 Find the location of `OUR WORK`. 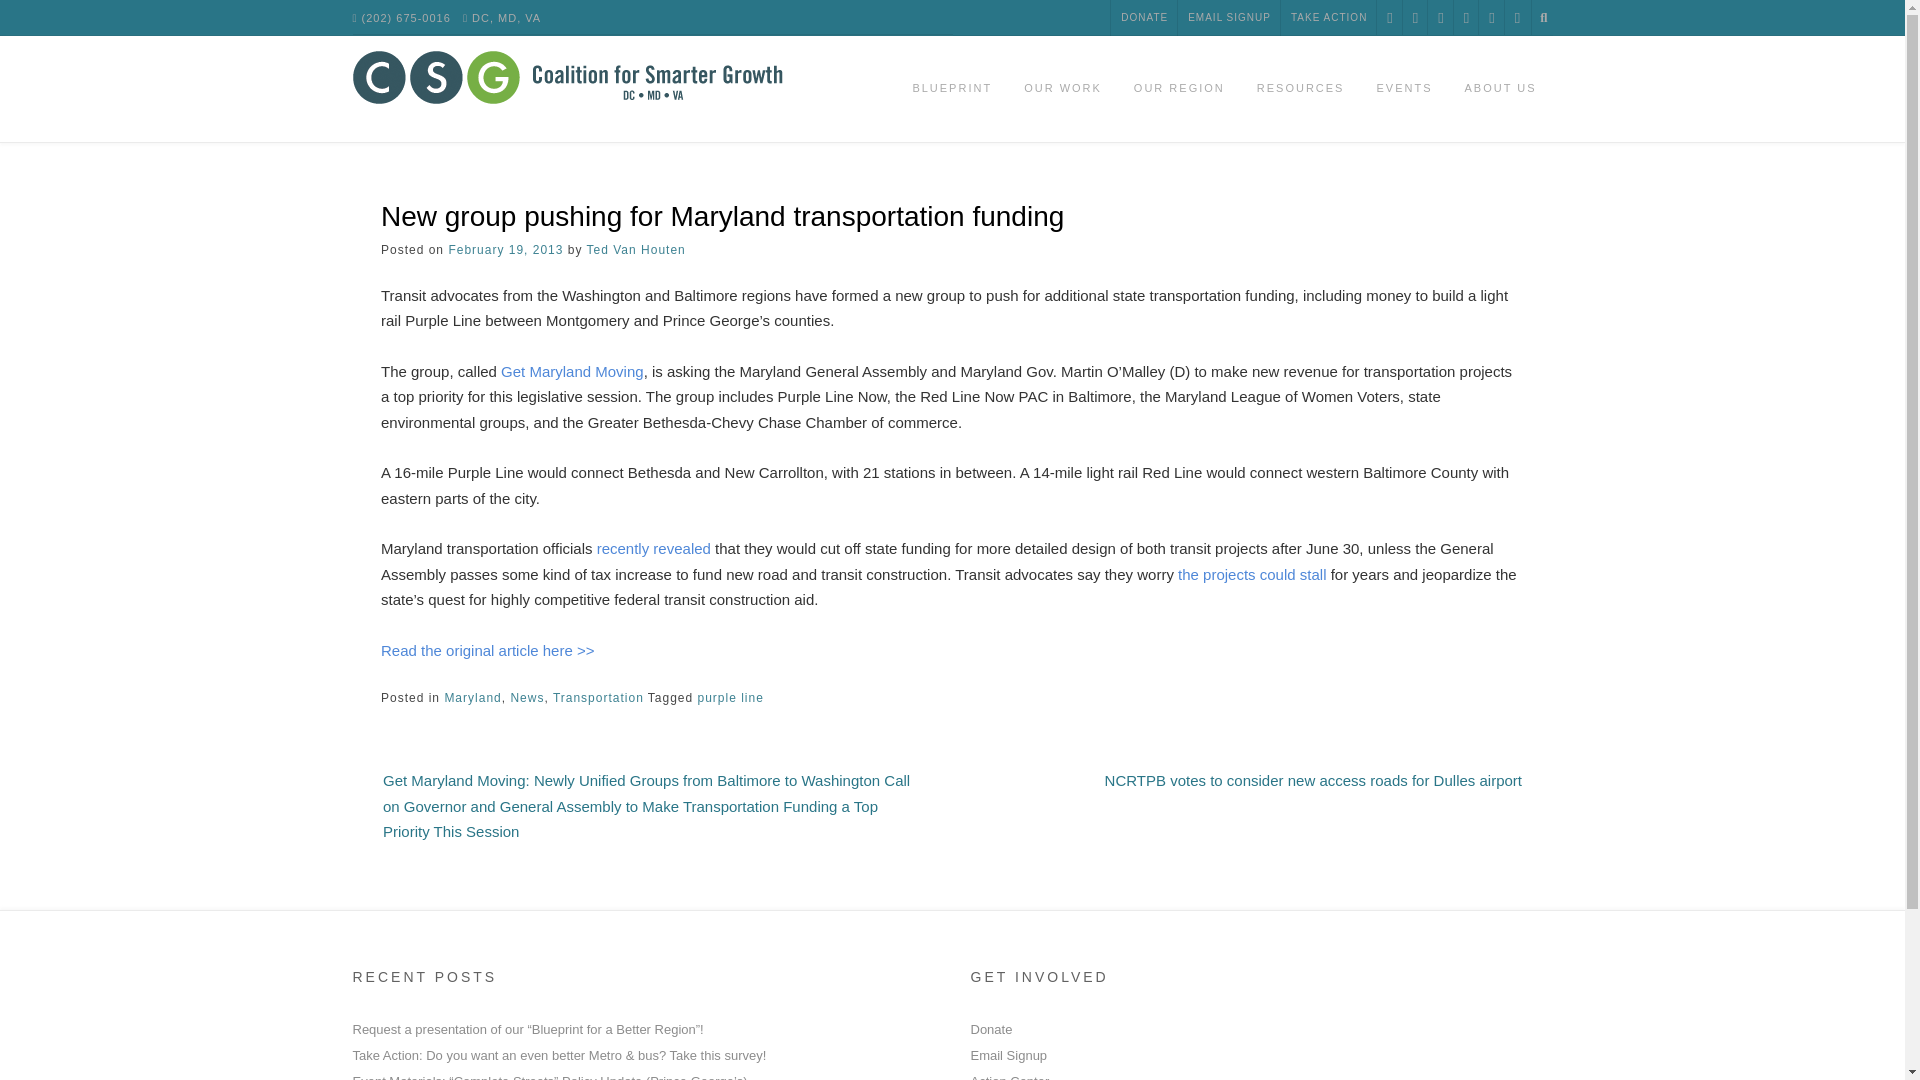

OUR WORK is located at coordinates (1062, 88).